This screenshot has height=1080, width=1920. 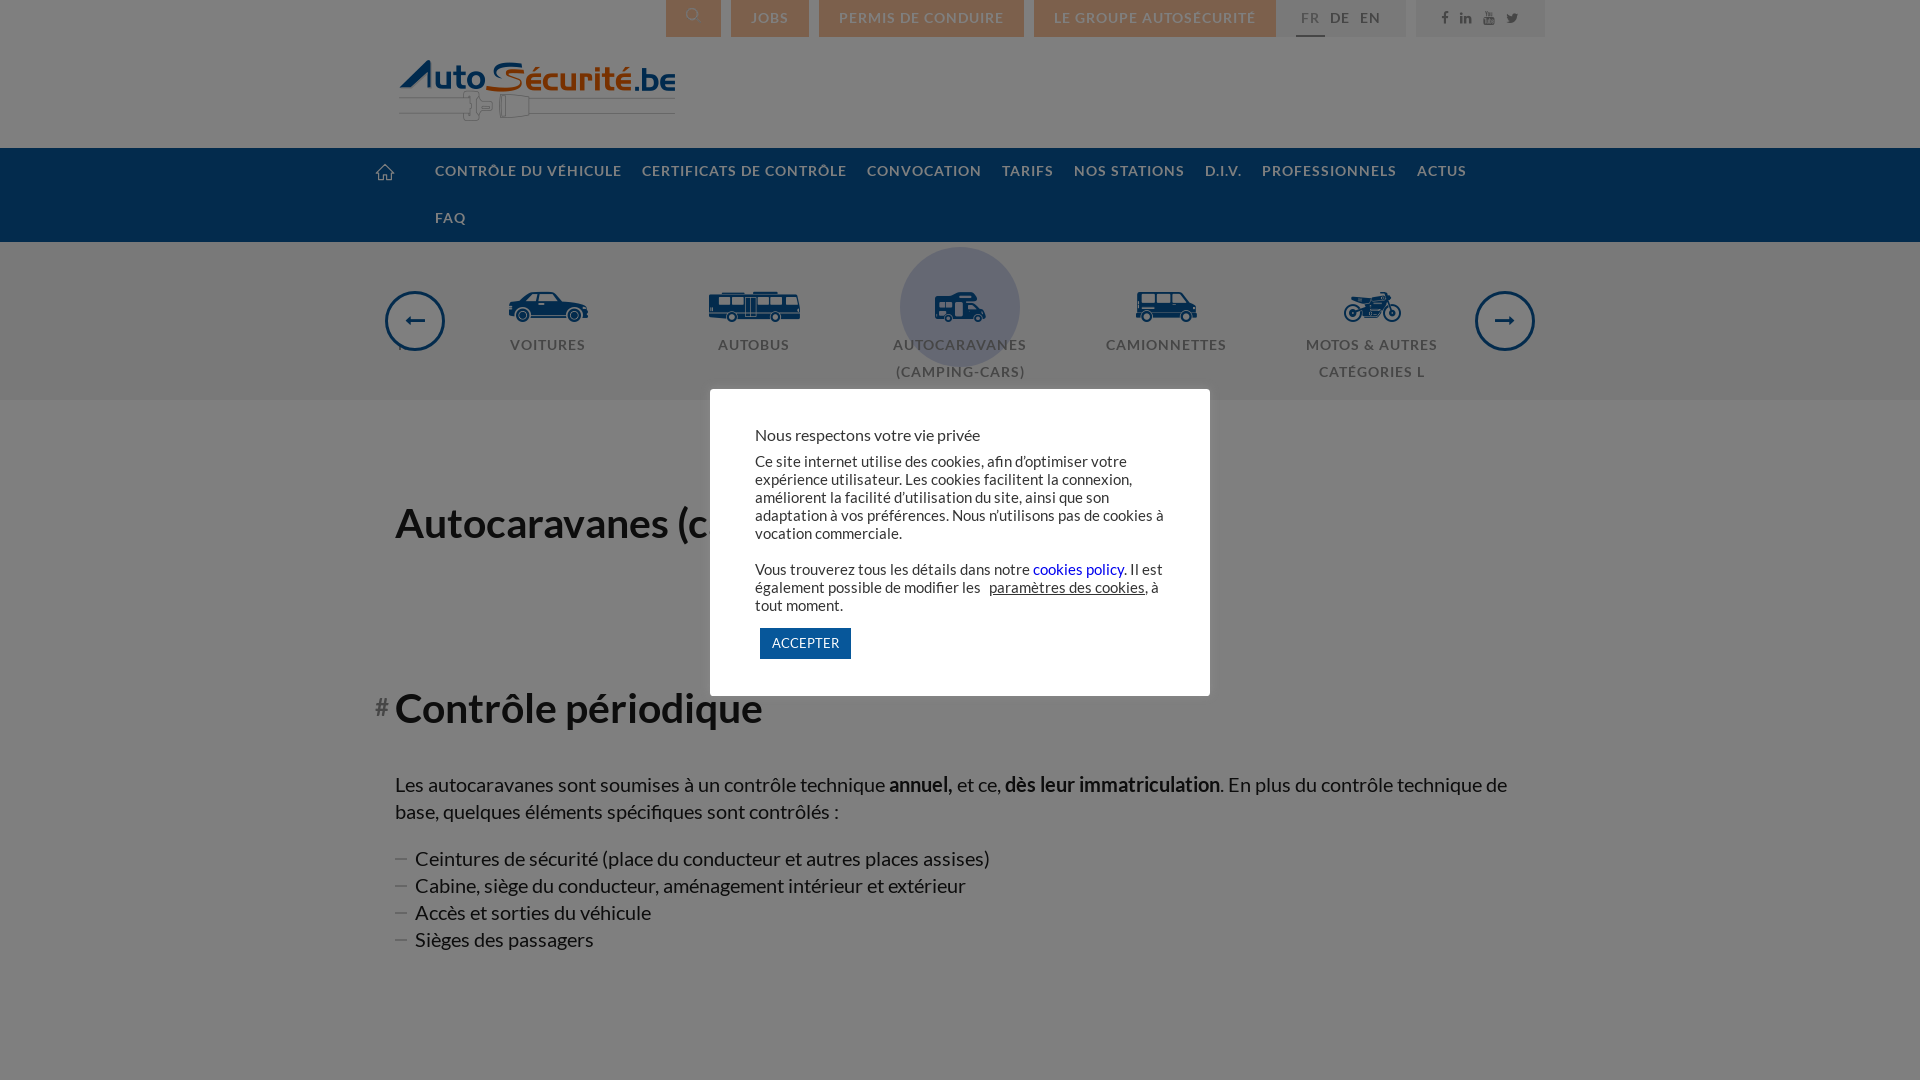 What do you see at coordinates (1442, 172) in the screenshot?
I see `ACTUS` at bounding box center [1442, 172].